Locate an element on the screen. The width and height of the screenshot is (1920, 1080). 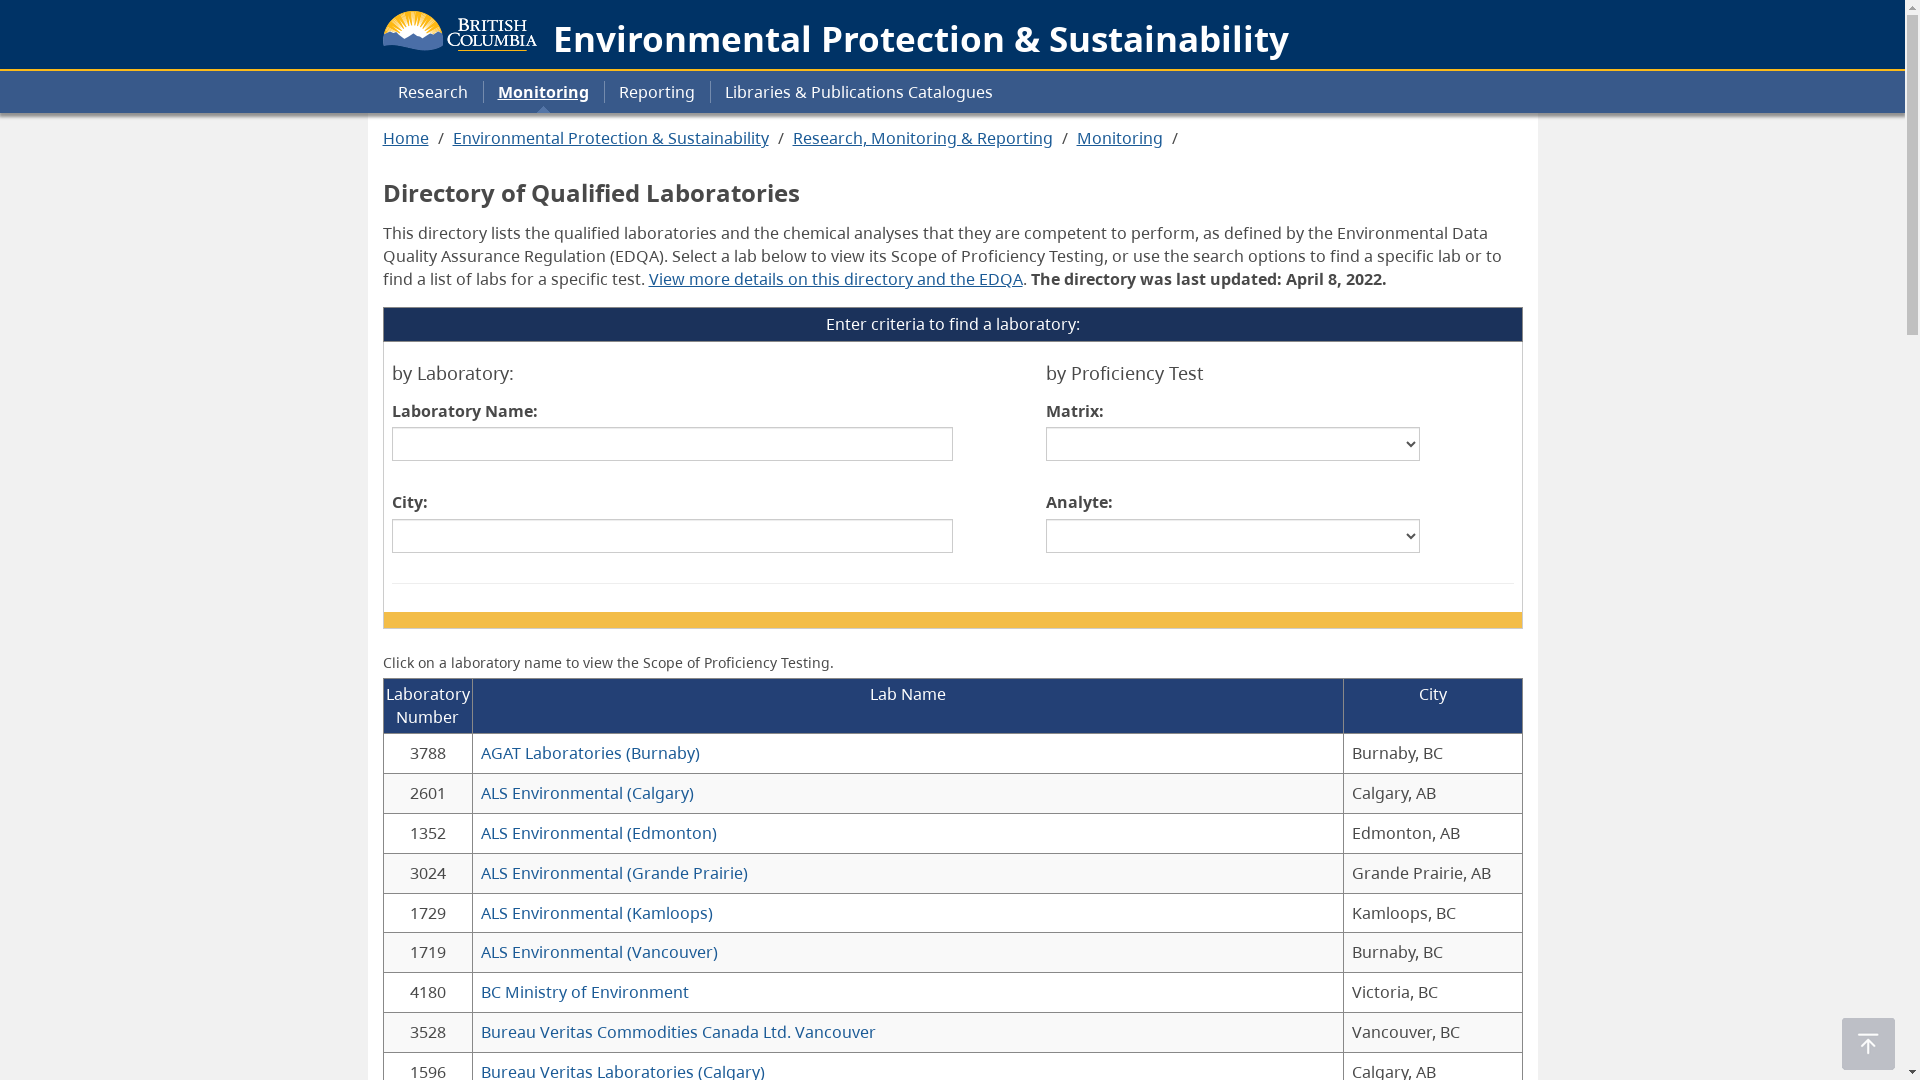
Research, Monitoring & Reporting is located at coordinates (922, 138).